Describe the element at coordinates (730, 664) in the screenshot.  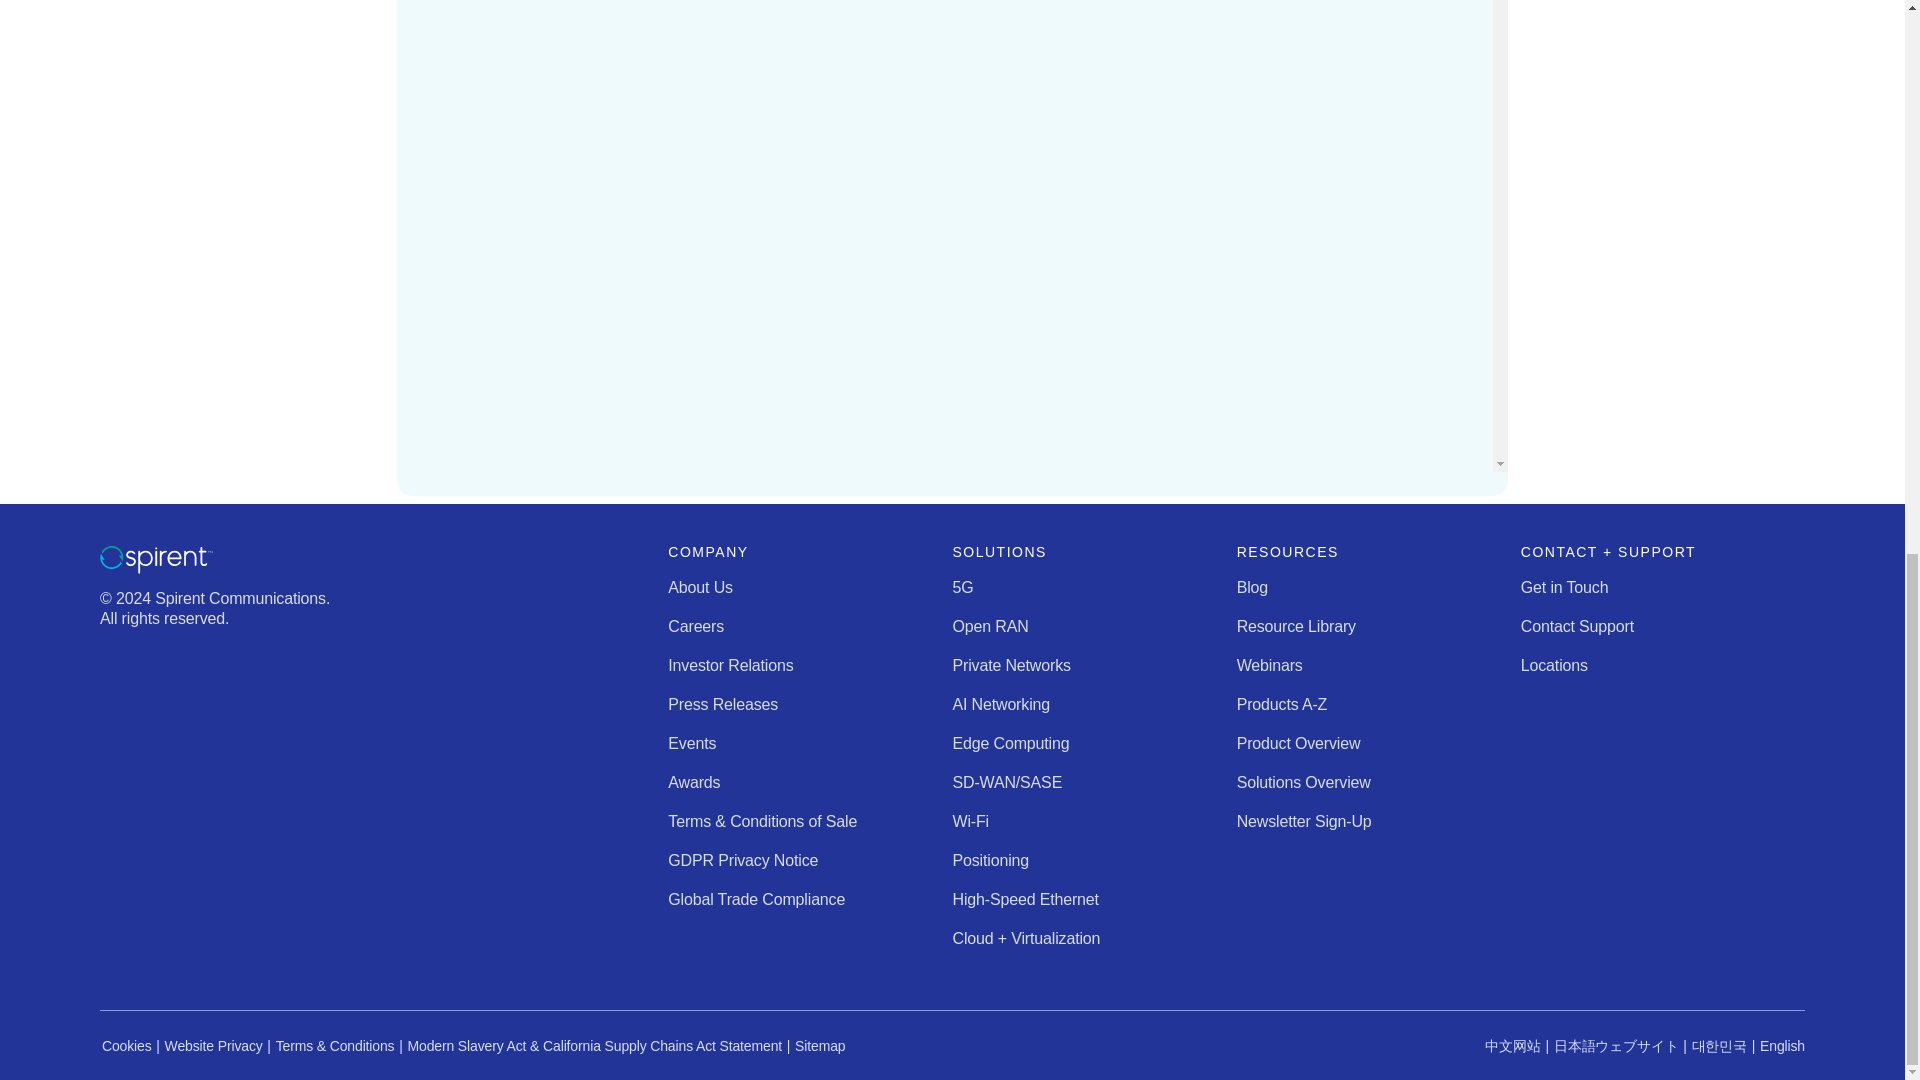
I see `Investor Relations` at that location.